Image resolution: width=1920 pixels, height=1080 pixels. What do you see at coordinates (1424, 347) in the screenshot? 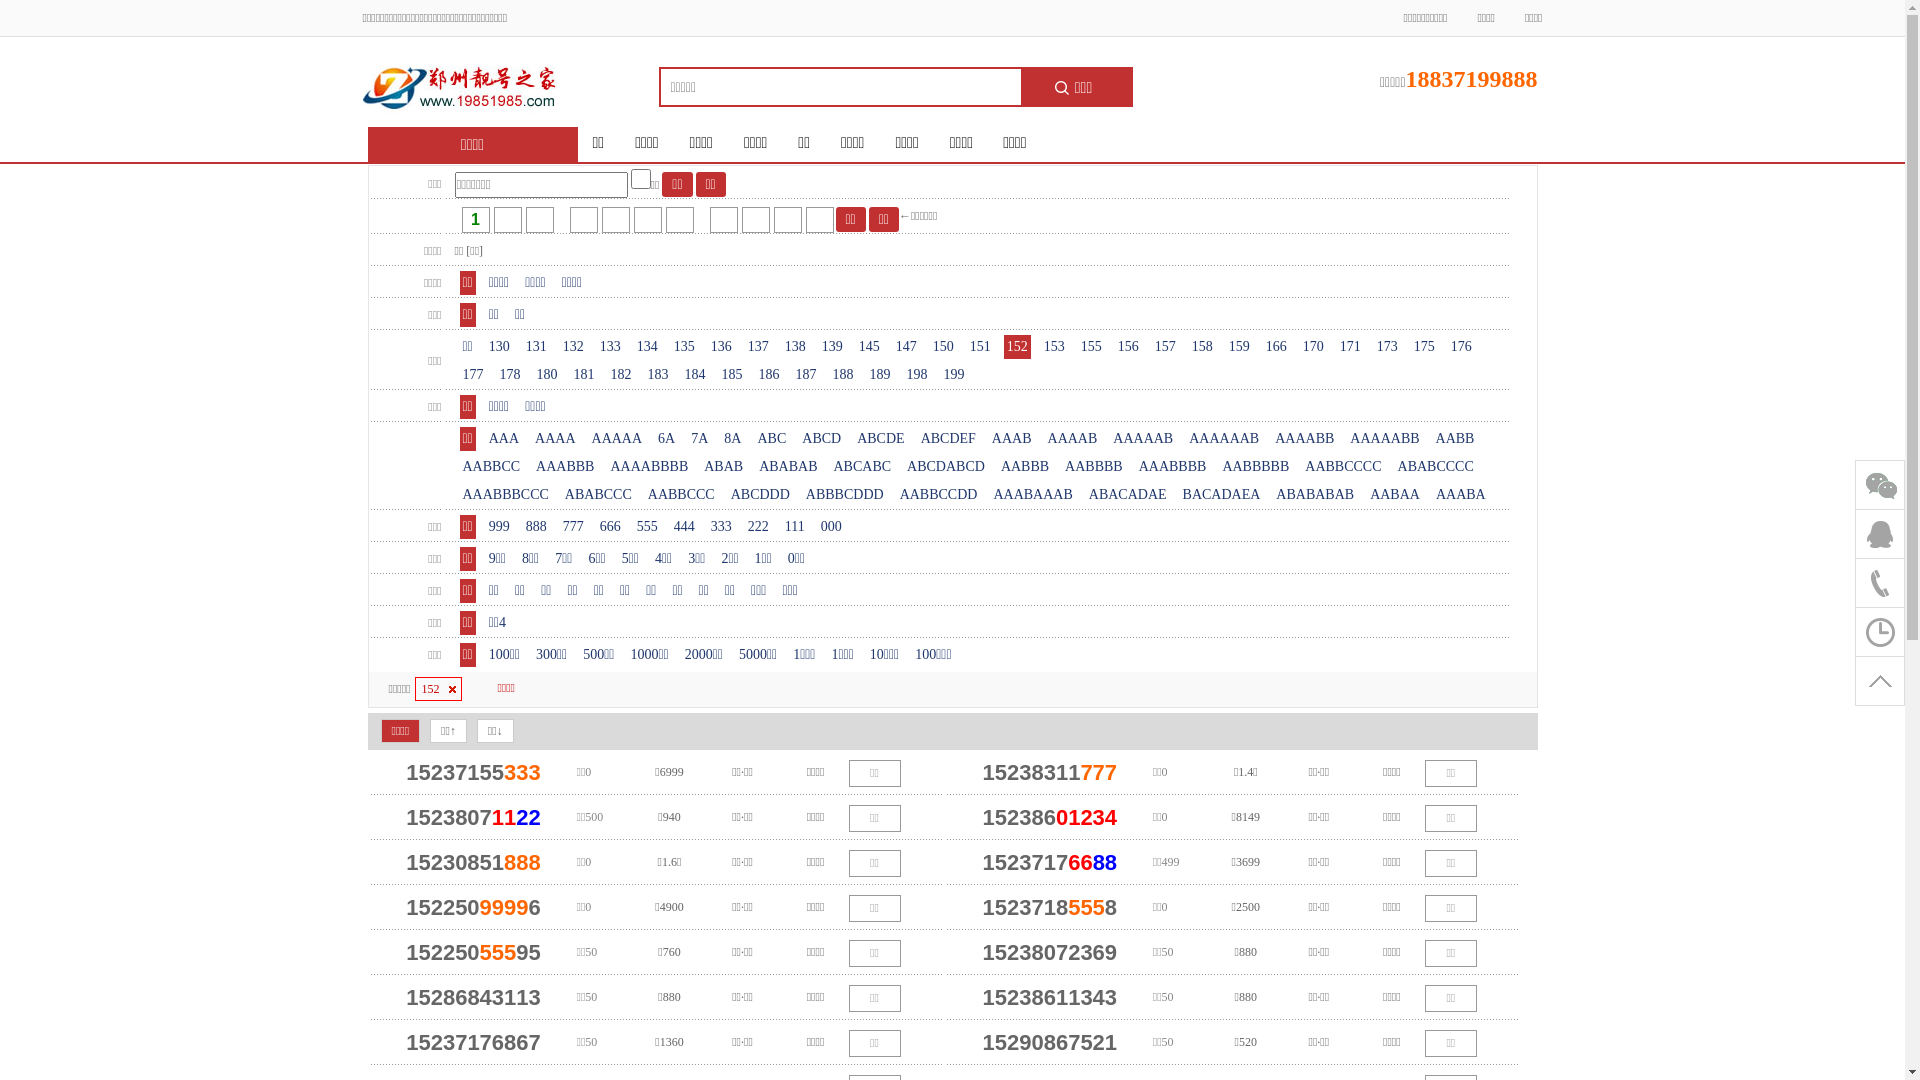
I see `175` at bounding box center [1424, 347].